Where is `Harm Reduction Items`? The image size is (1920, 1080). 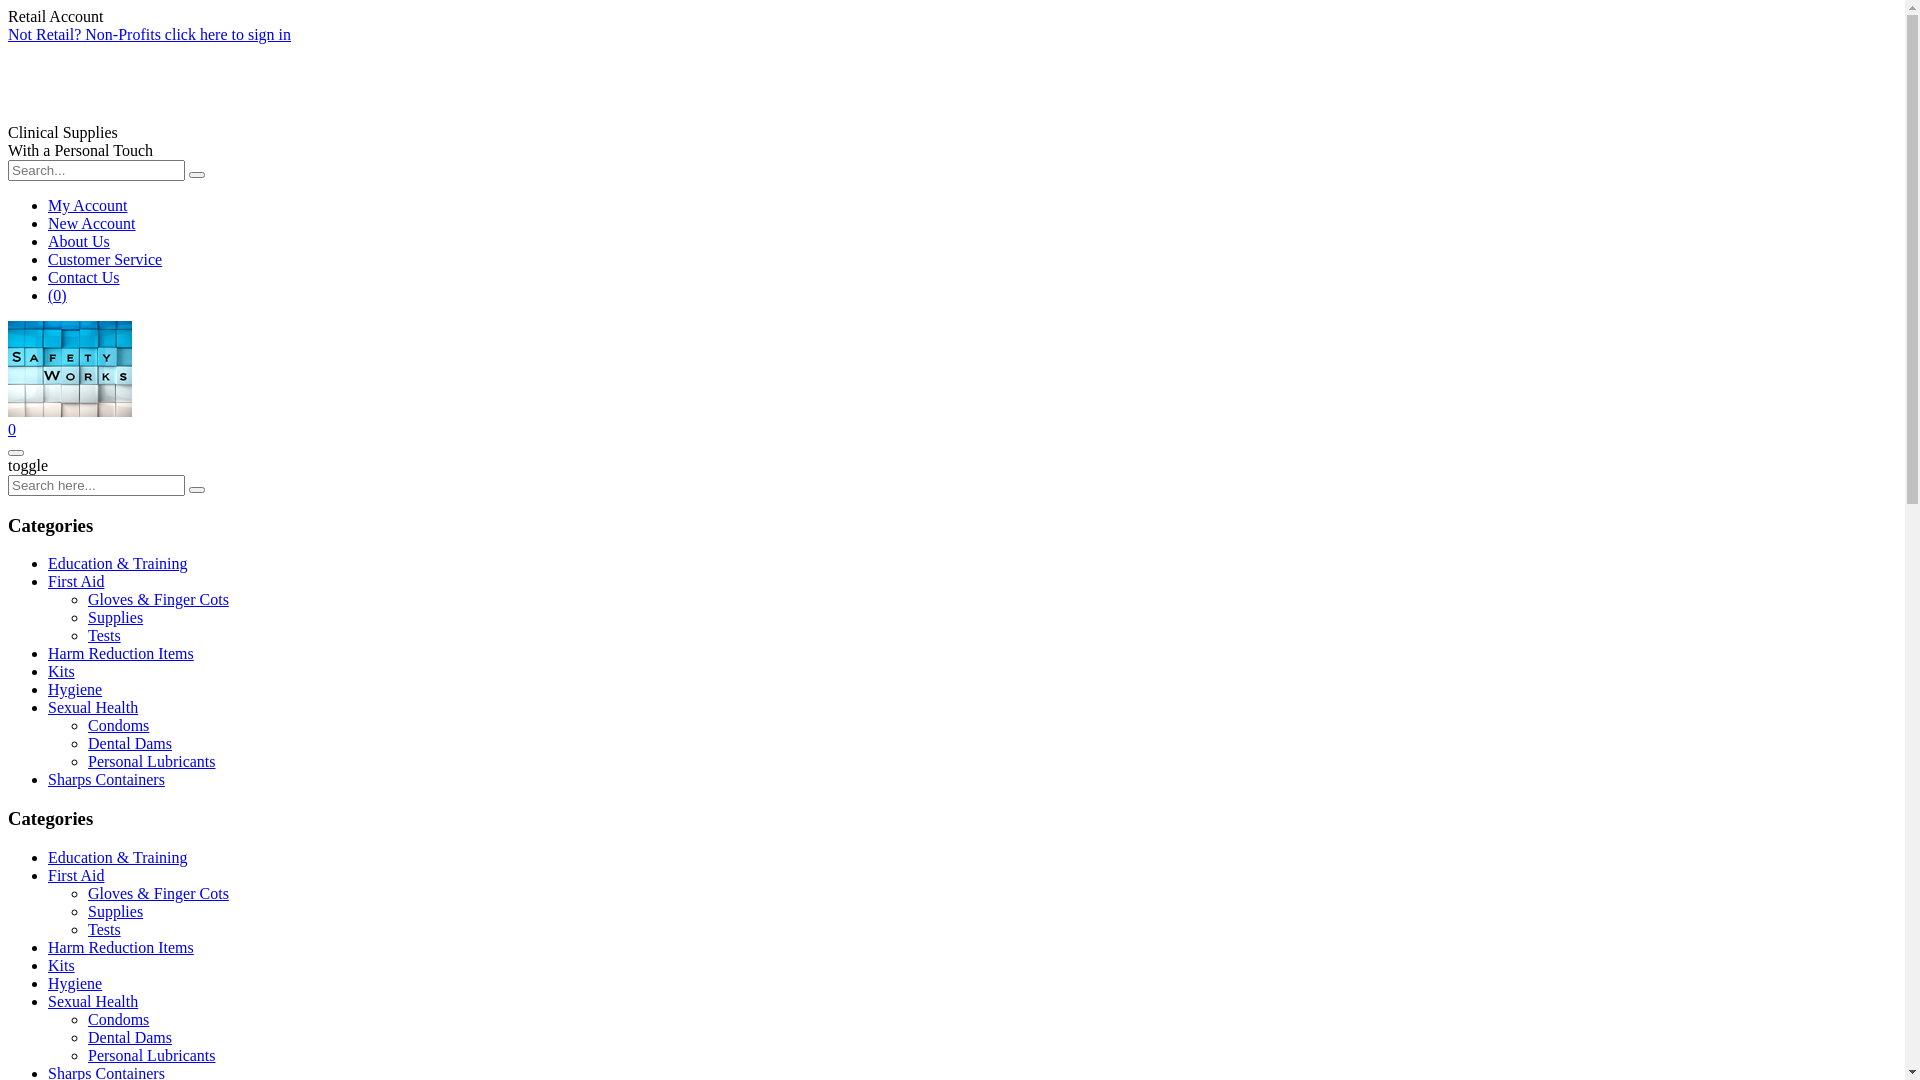
Harm Reduction Items is located at coordinates (121, 654).